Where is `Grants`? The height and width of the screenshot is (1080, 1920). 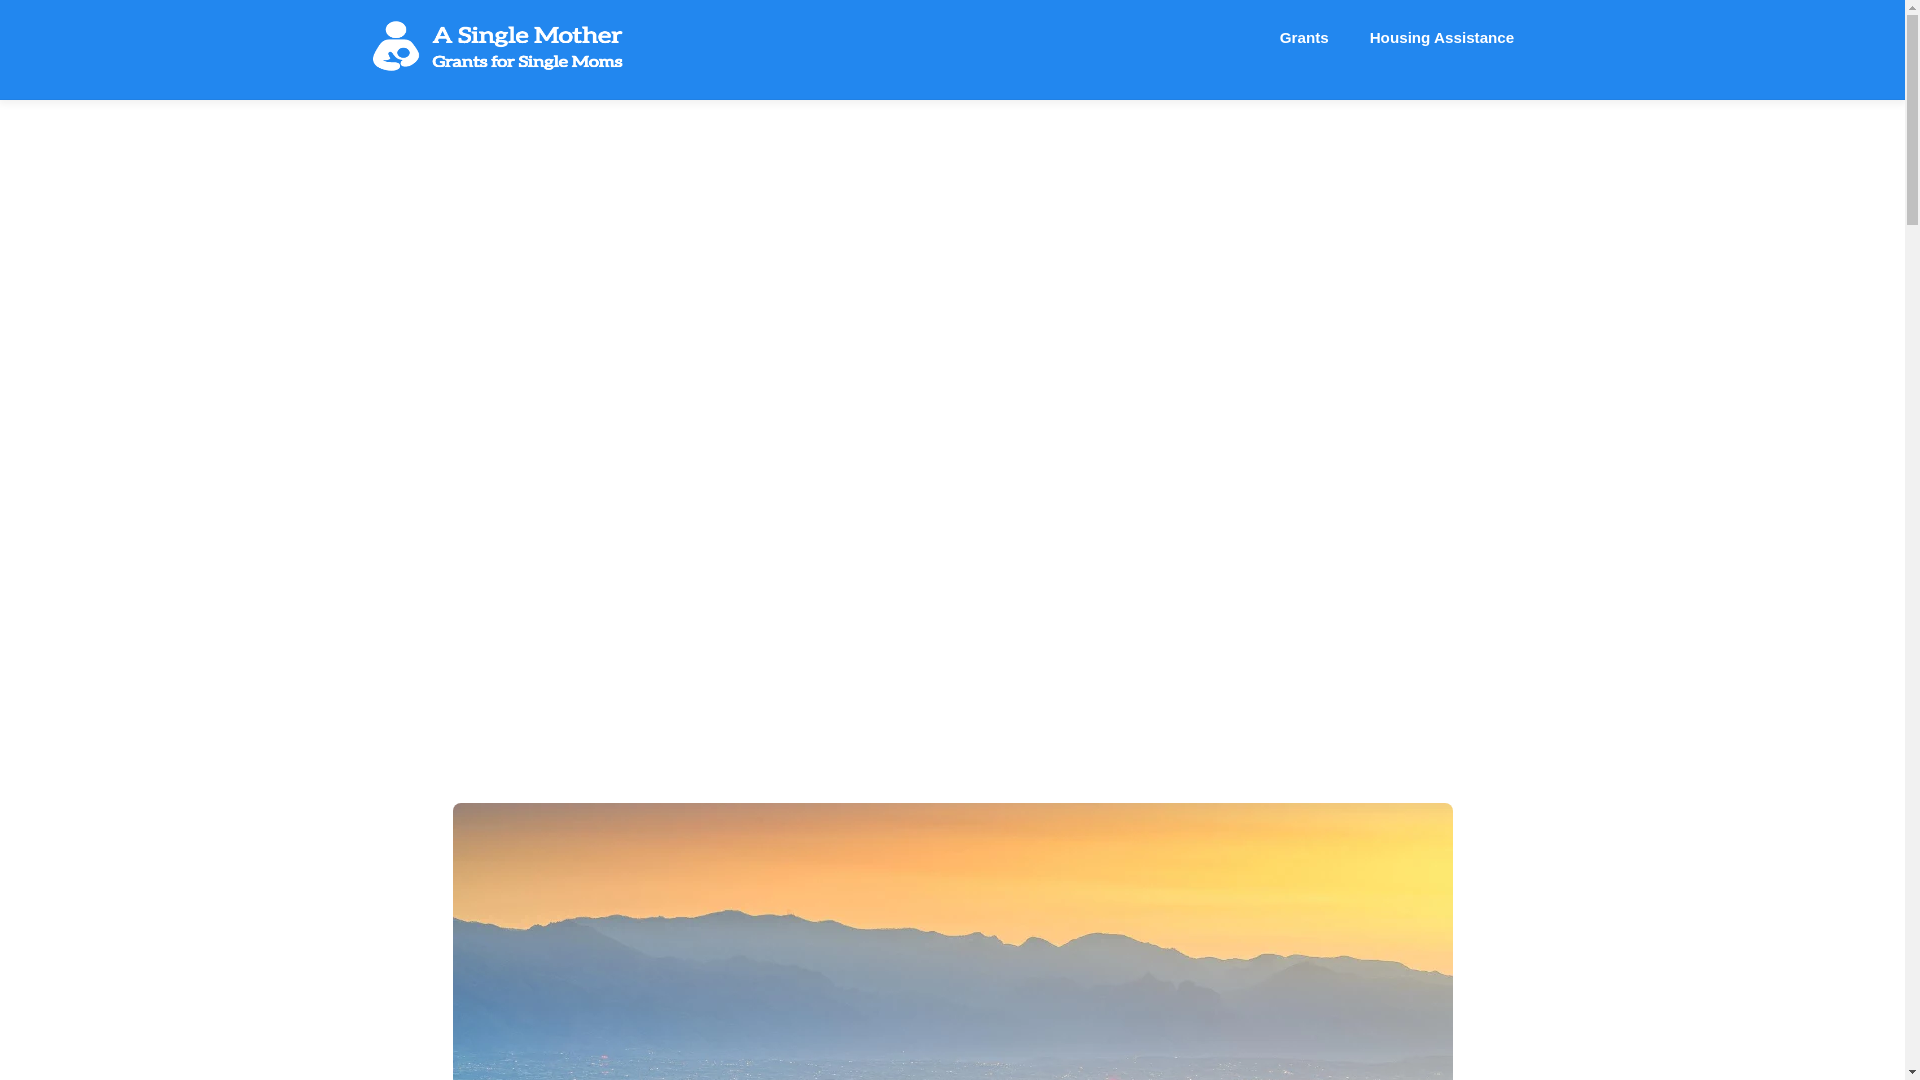
Grants is located at coordinates (1304, 38).